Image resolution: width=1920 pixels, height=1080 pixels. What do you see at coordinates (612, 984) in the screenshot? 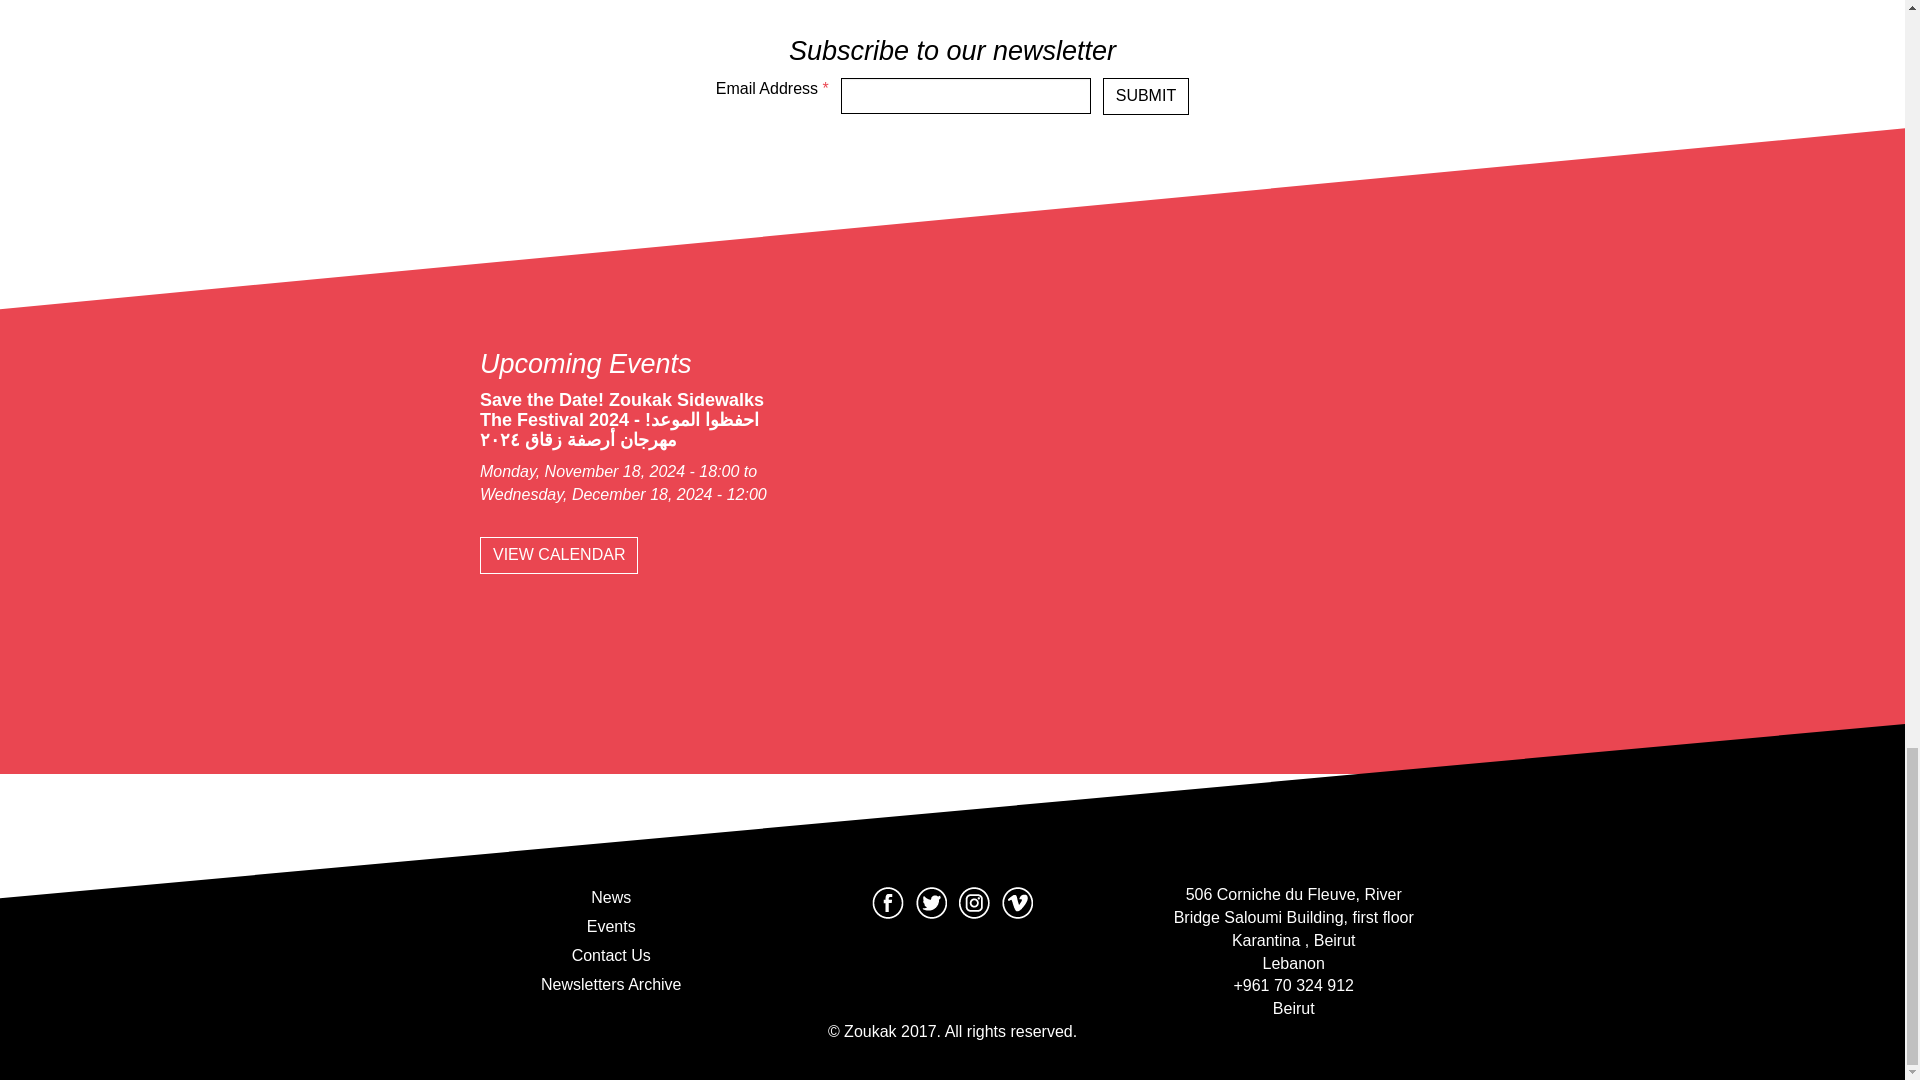
I see `Newsletters Archive` at bounding box center [612, 984].